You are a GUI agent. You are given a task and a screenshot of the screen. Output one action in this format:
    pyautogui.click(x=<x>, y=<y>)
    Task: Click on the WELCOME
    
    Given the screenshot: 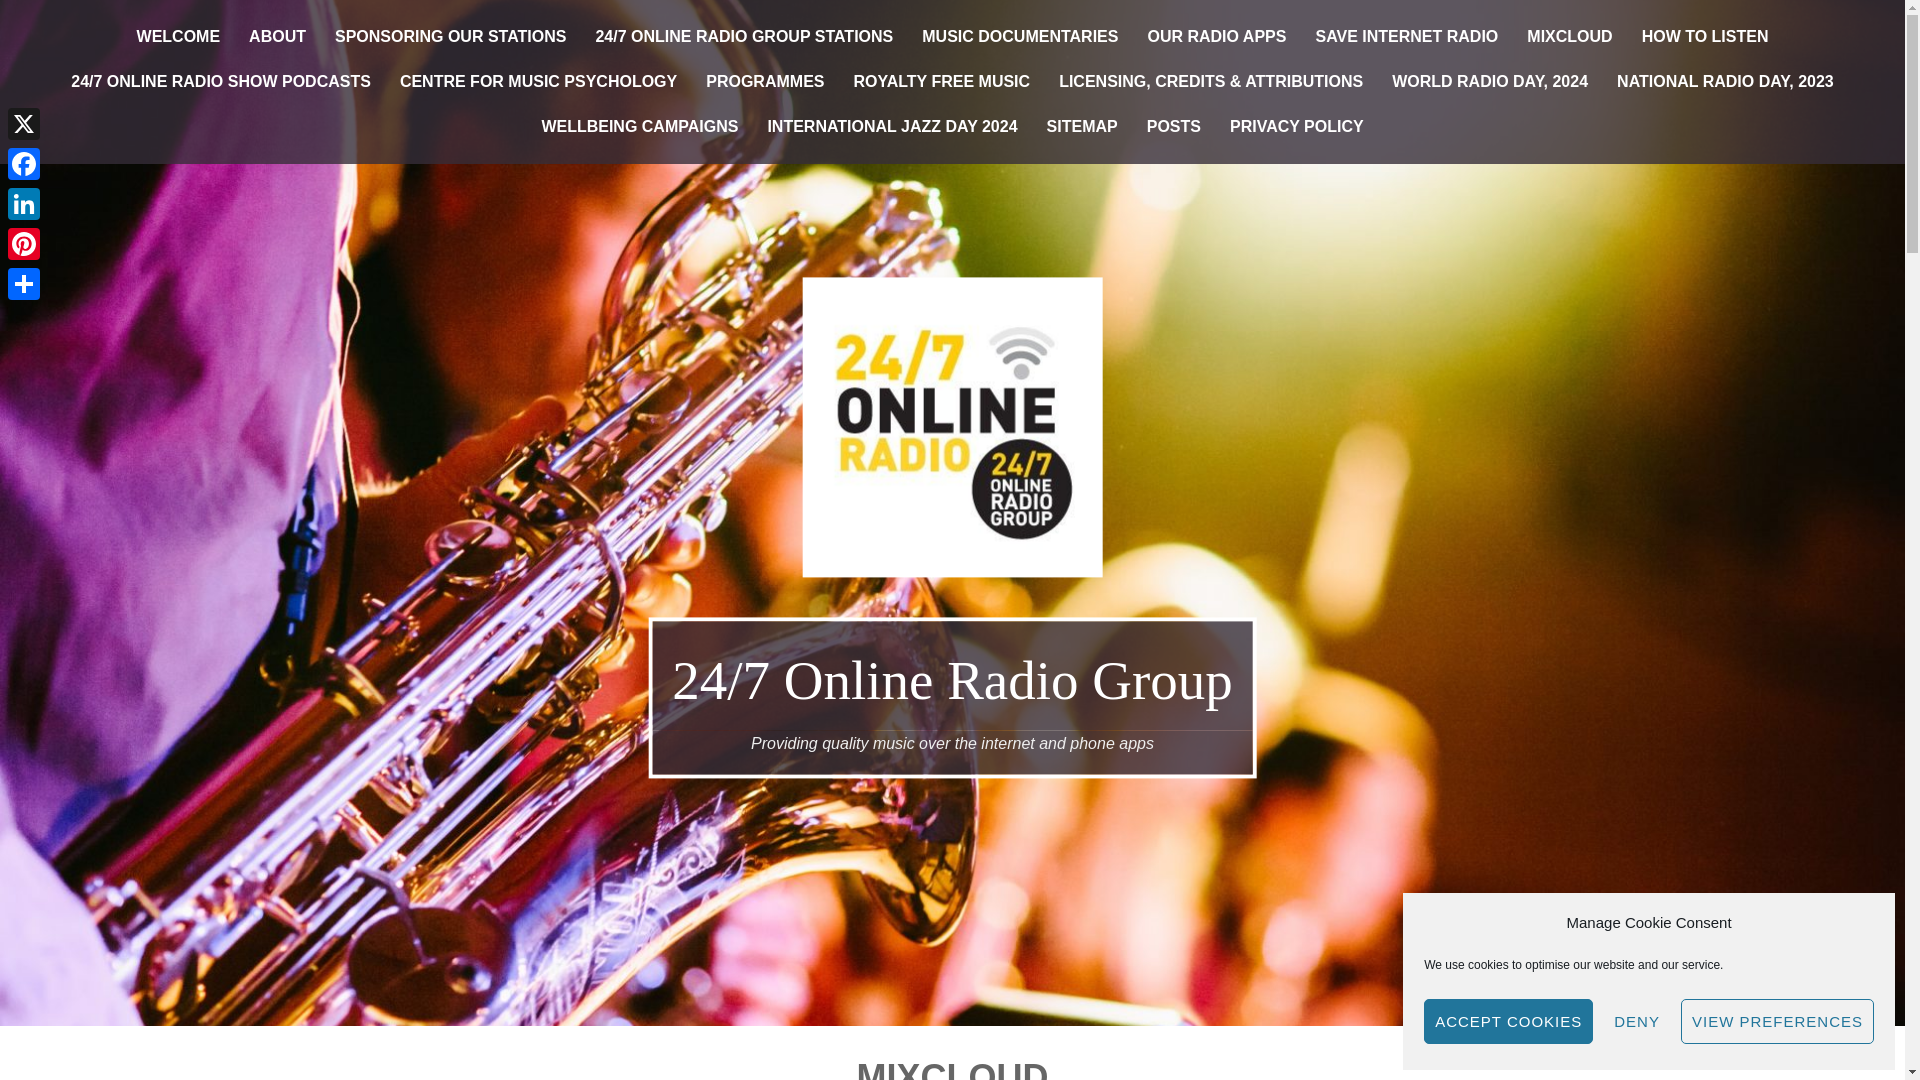 What is the action you would take?
    pyautogui.click(x=178, y=38)
    